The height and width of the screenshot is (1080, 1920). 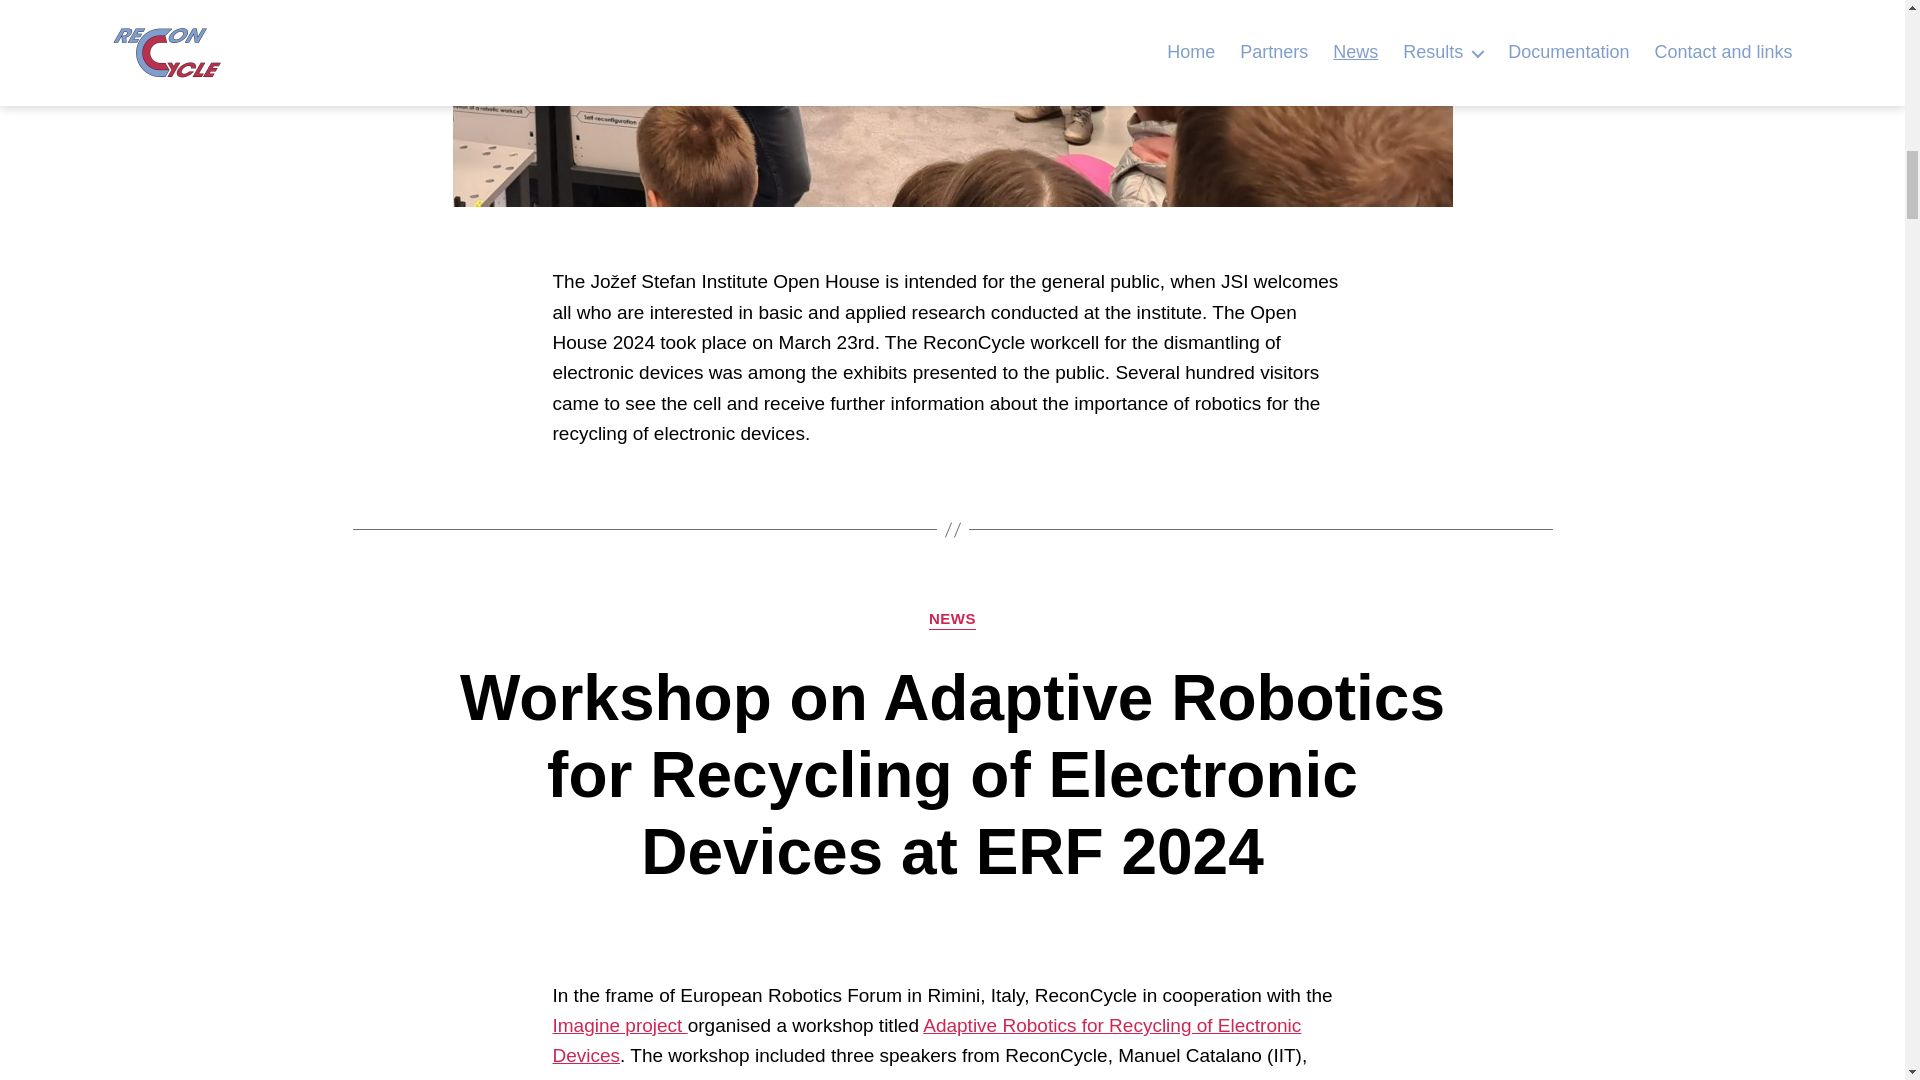 What do you see at coordinates (926, 1040) in the screenshot?
I see `Adaptive Robotics for Recycling of Electronic Devices` at bounding box center [926, 1040].